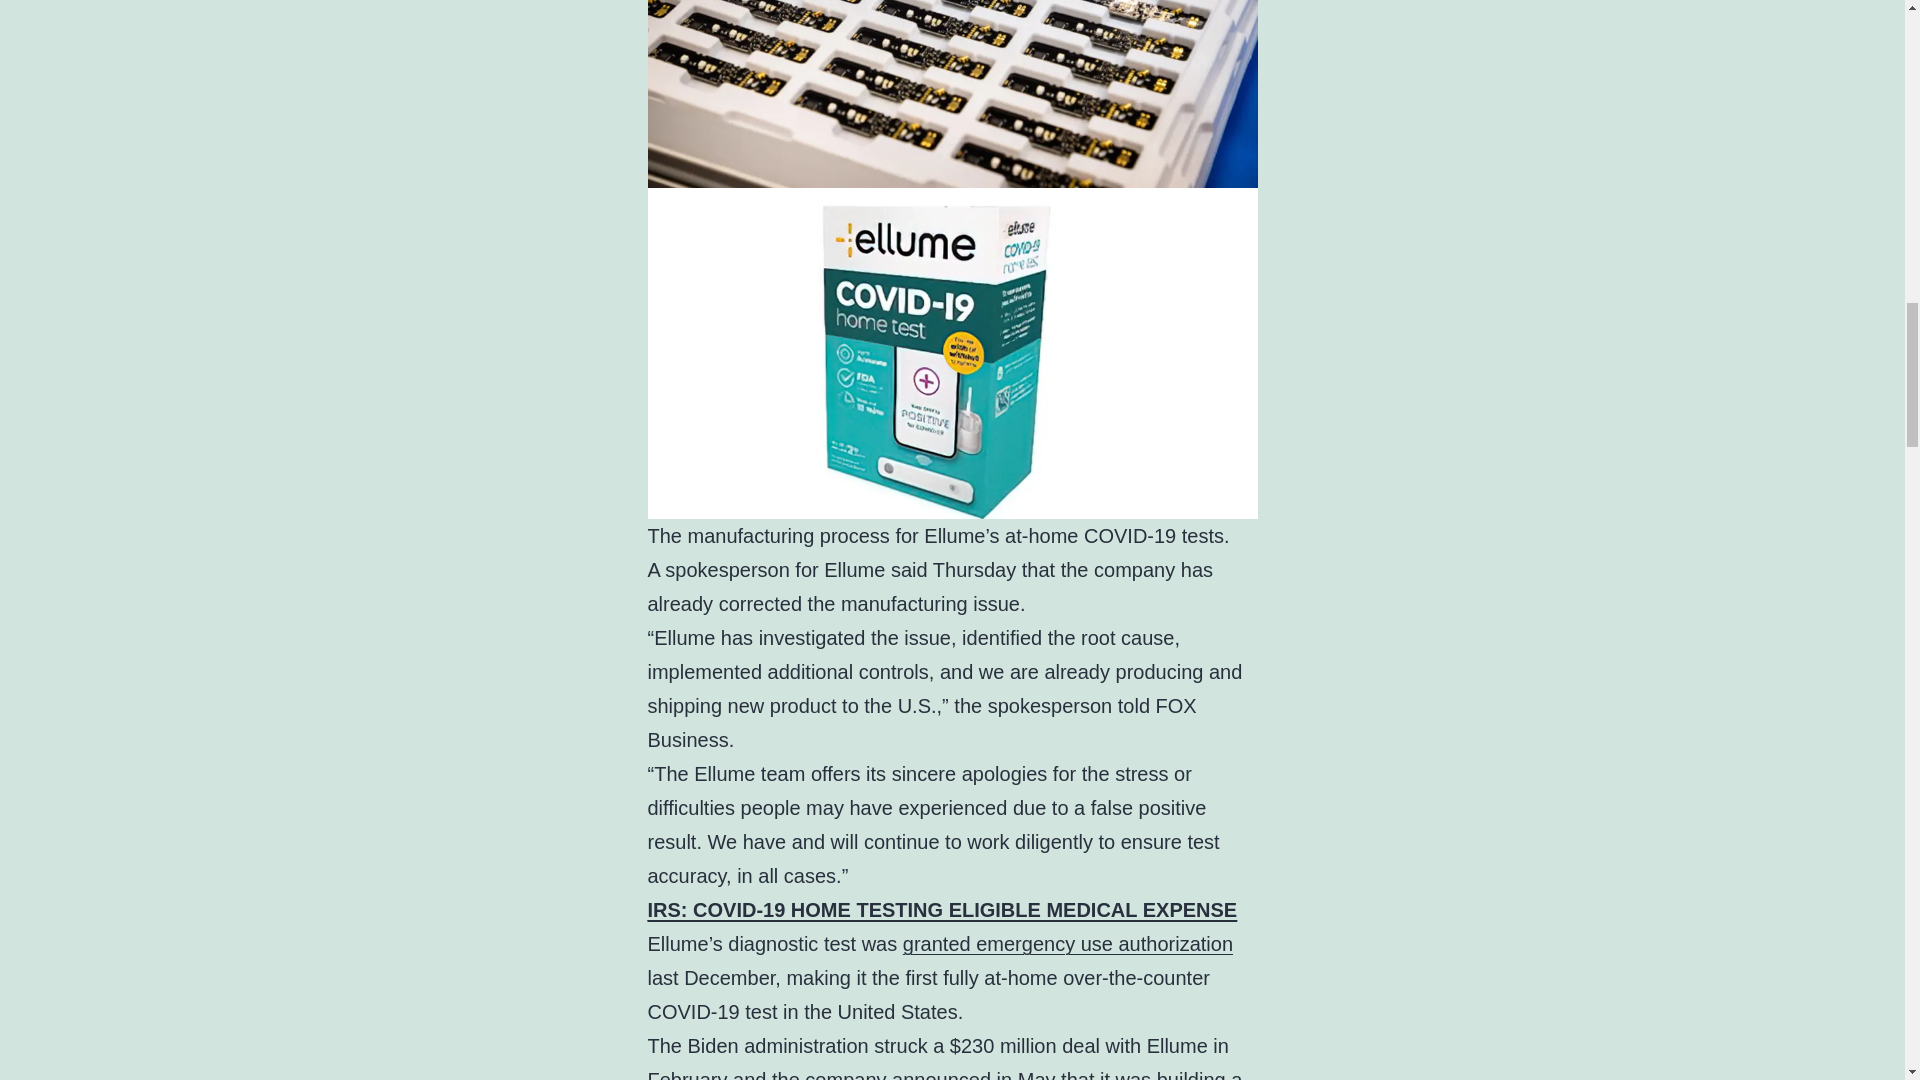  Describe the element at coordinates (945, 1074) in the screenshot. I see `building a manufacturing facility` at that location.